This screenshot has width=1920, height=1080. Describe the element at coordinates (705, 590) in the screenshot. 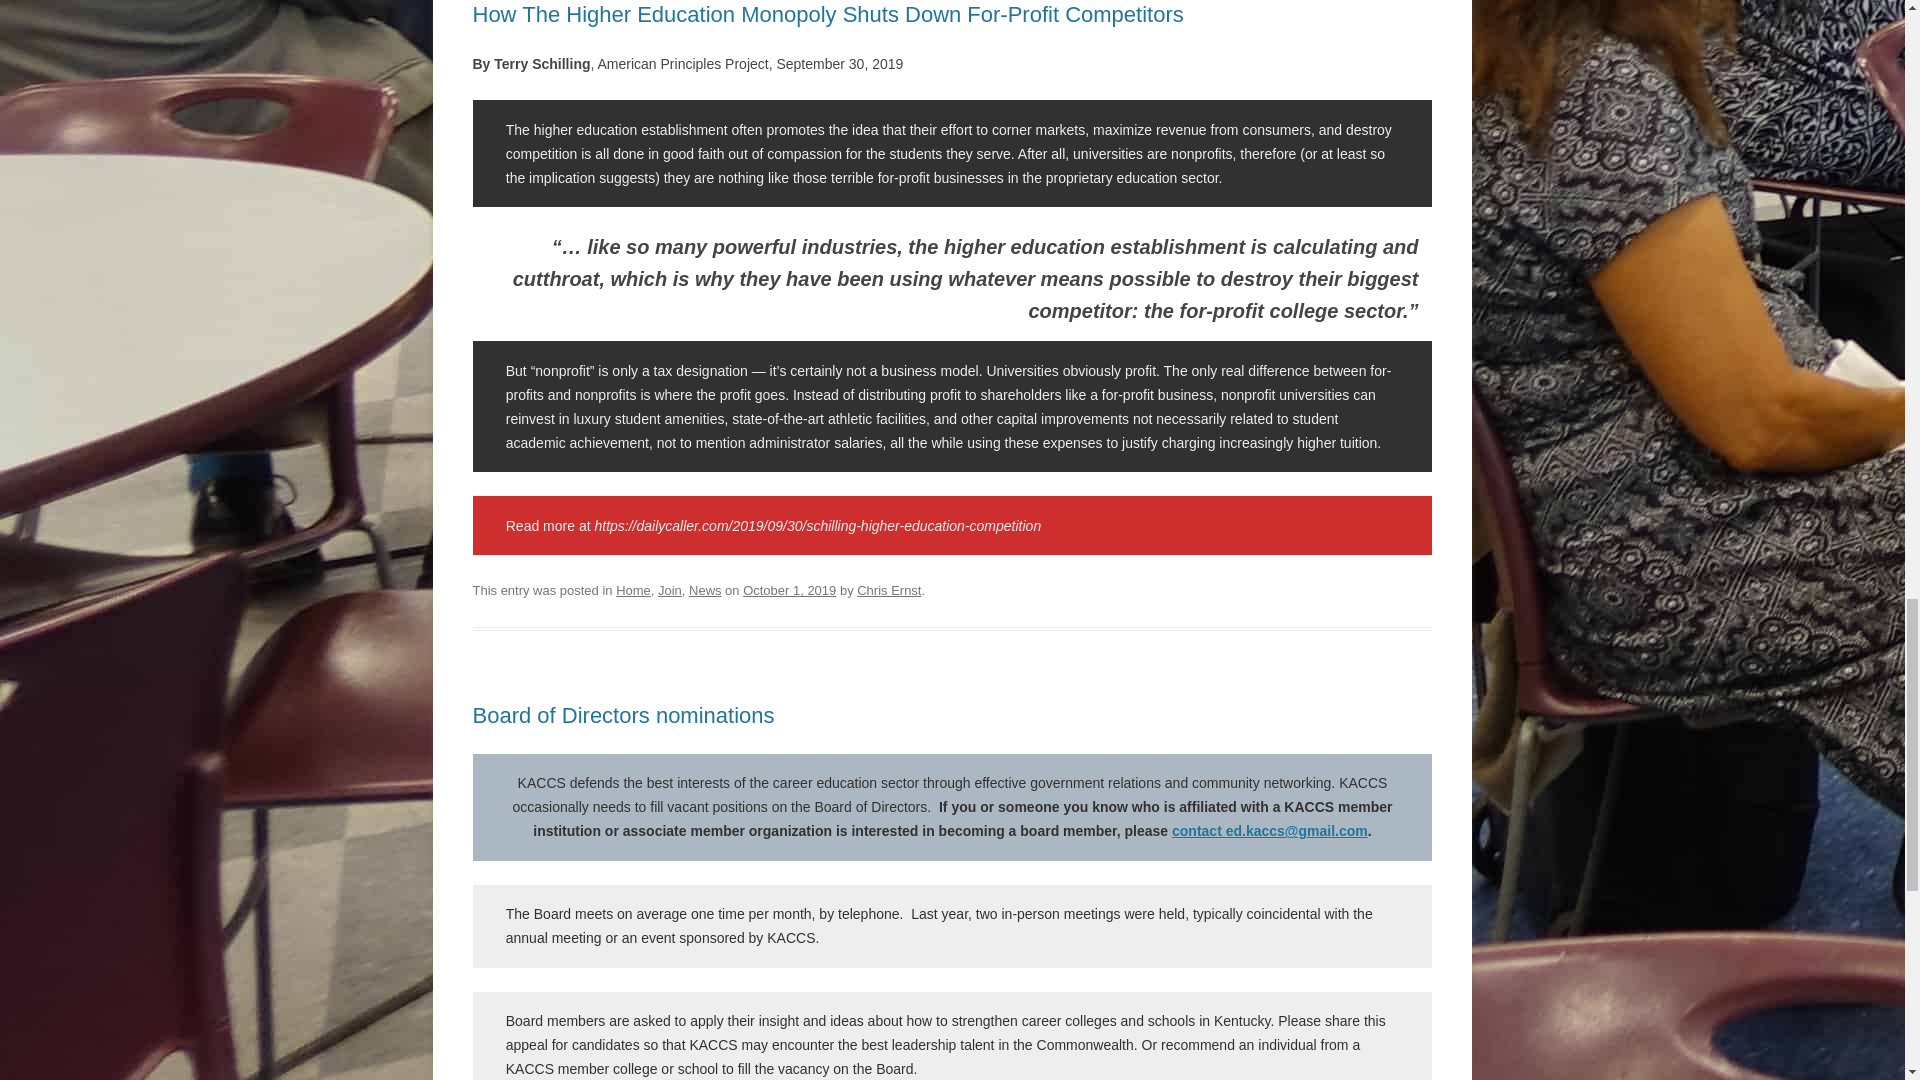

I see `News` at that location.